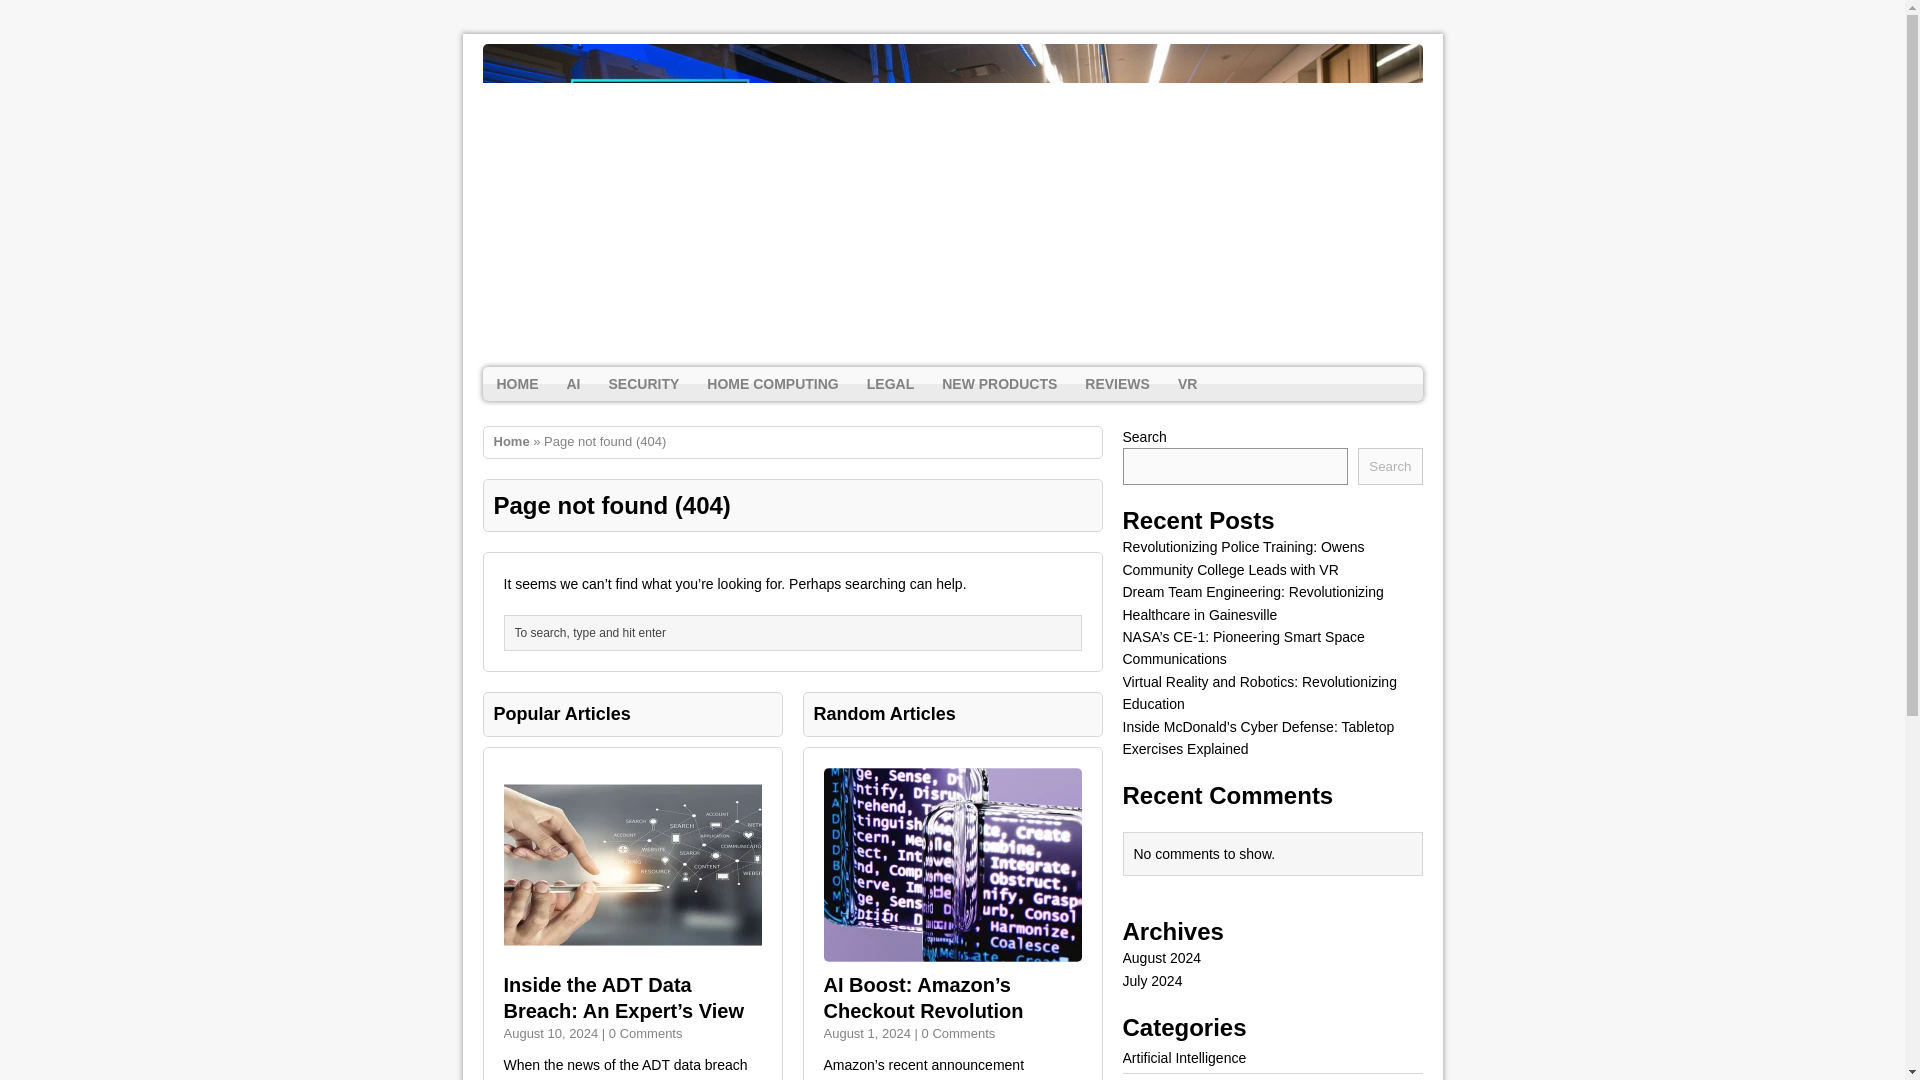  Describe the element at coordinates (1117, 384) in the screenshot. I see `REVIEWS` at that location.